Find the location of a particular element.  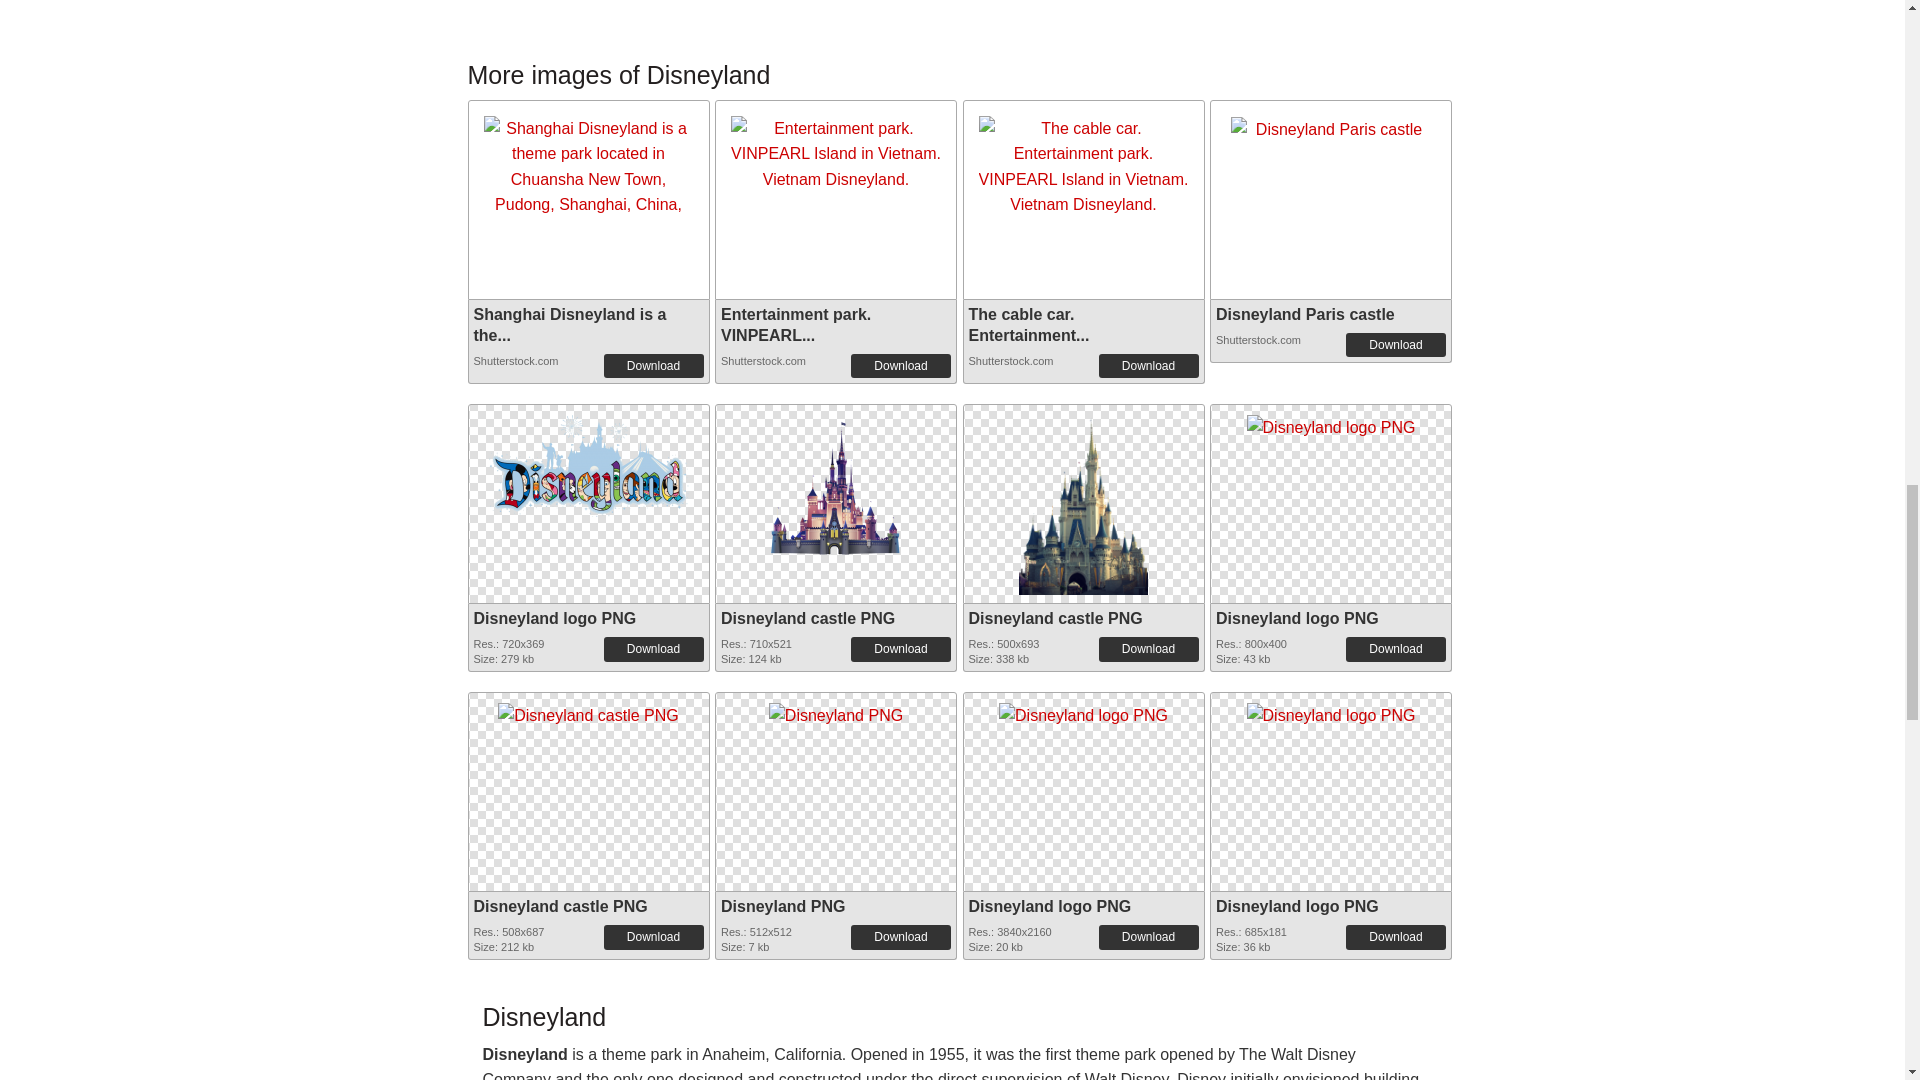

Entertainment park. VINPEARL... is located at coordinates (796, 324).